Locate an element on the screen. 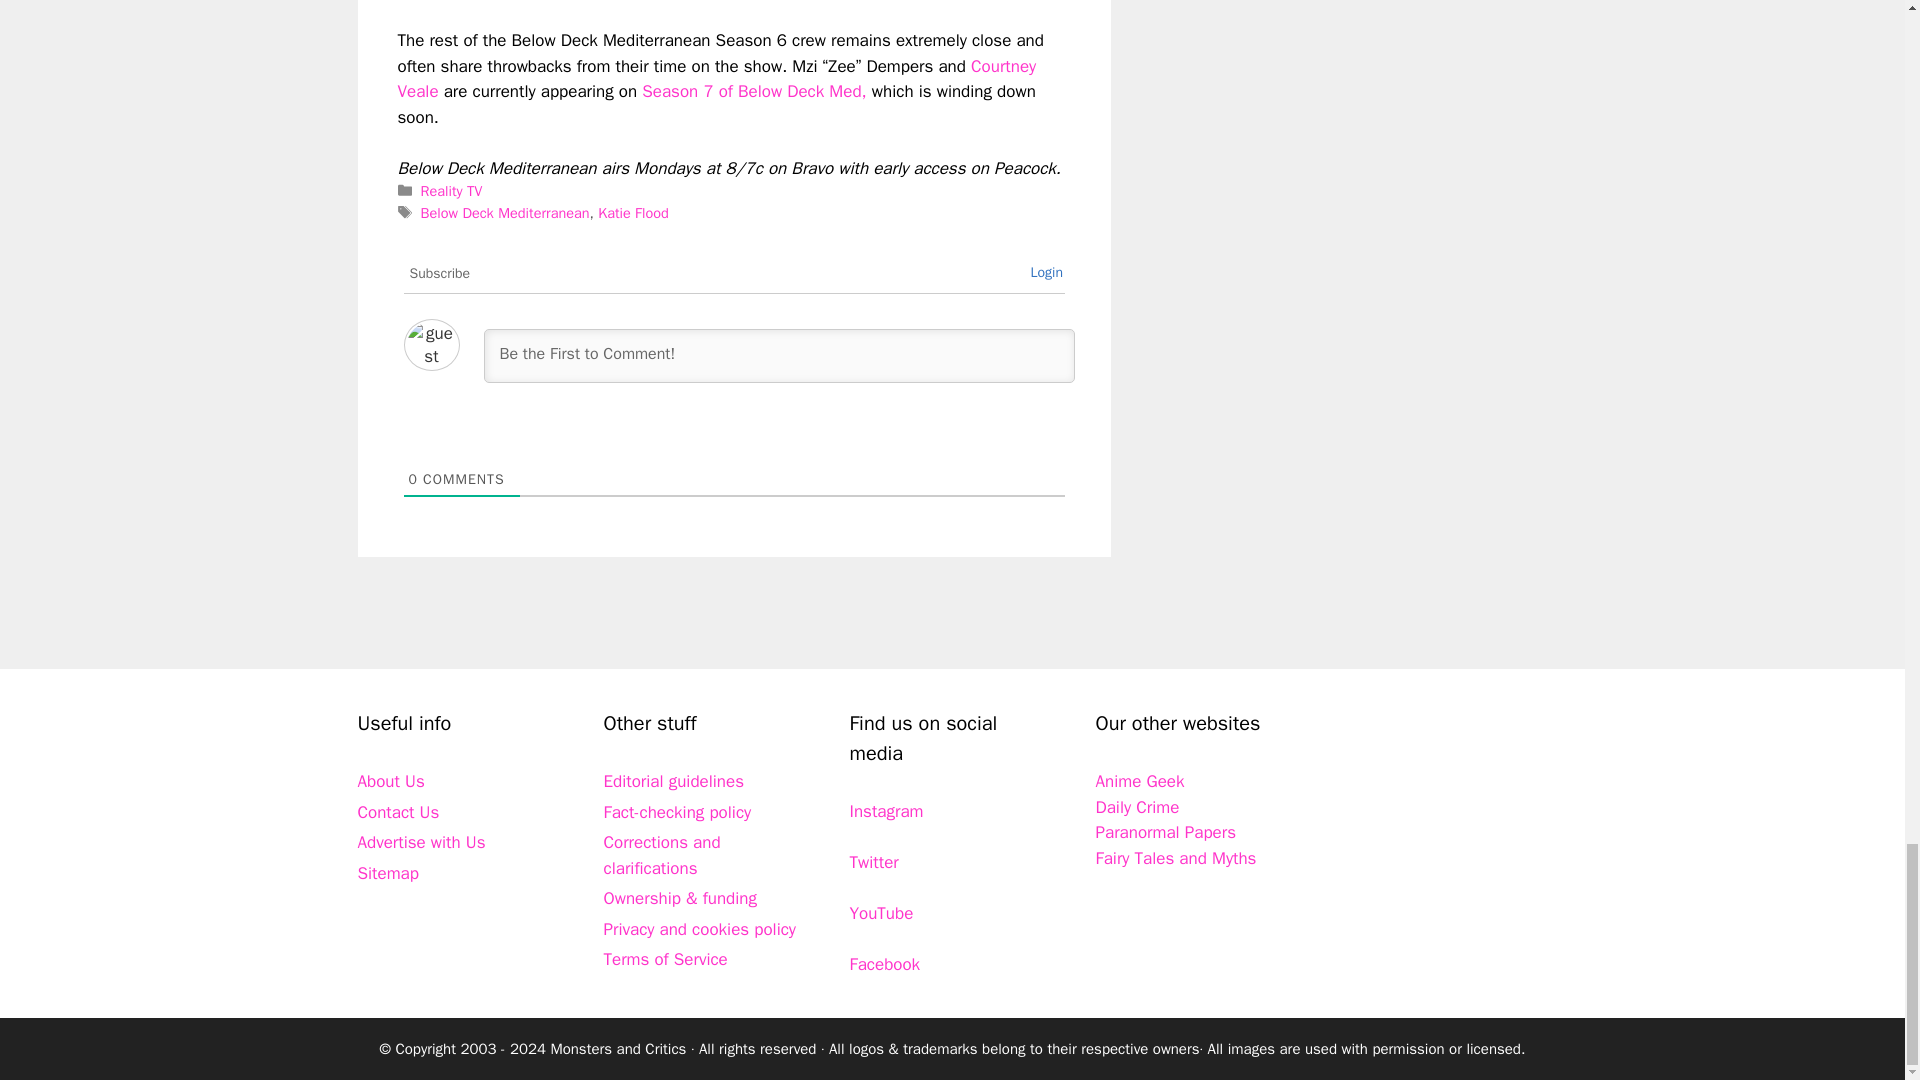  Editorial guidelines is located at coordinates (674, 781).